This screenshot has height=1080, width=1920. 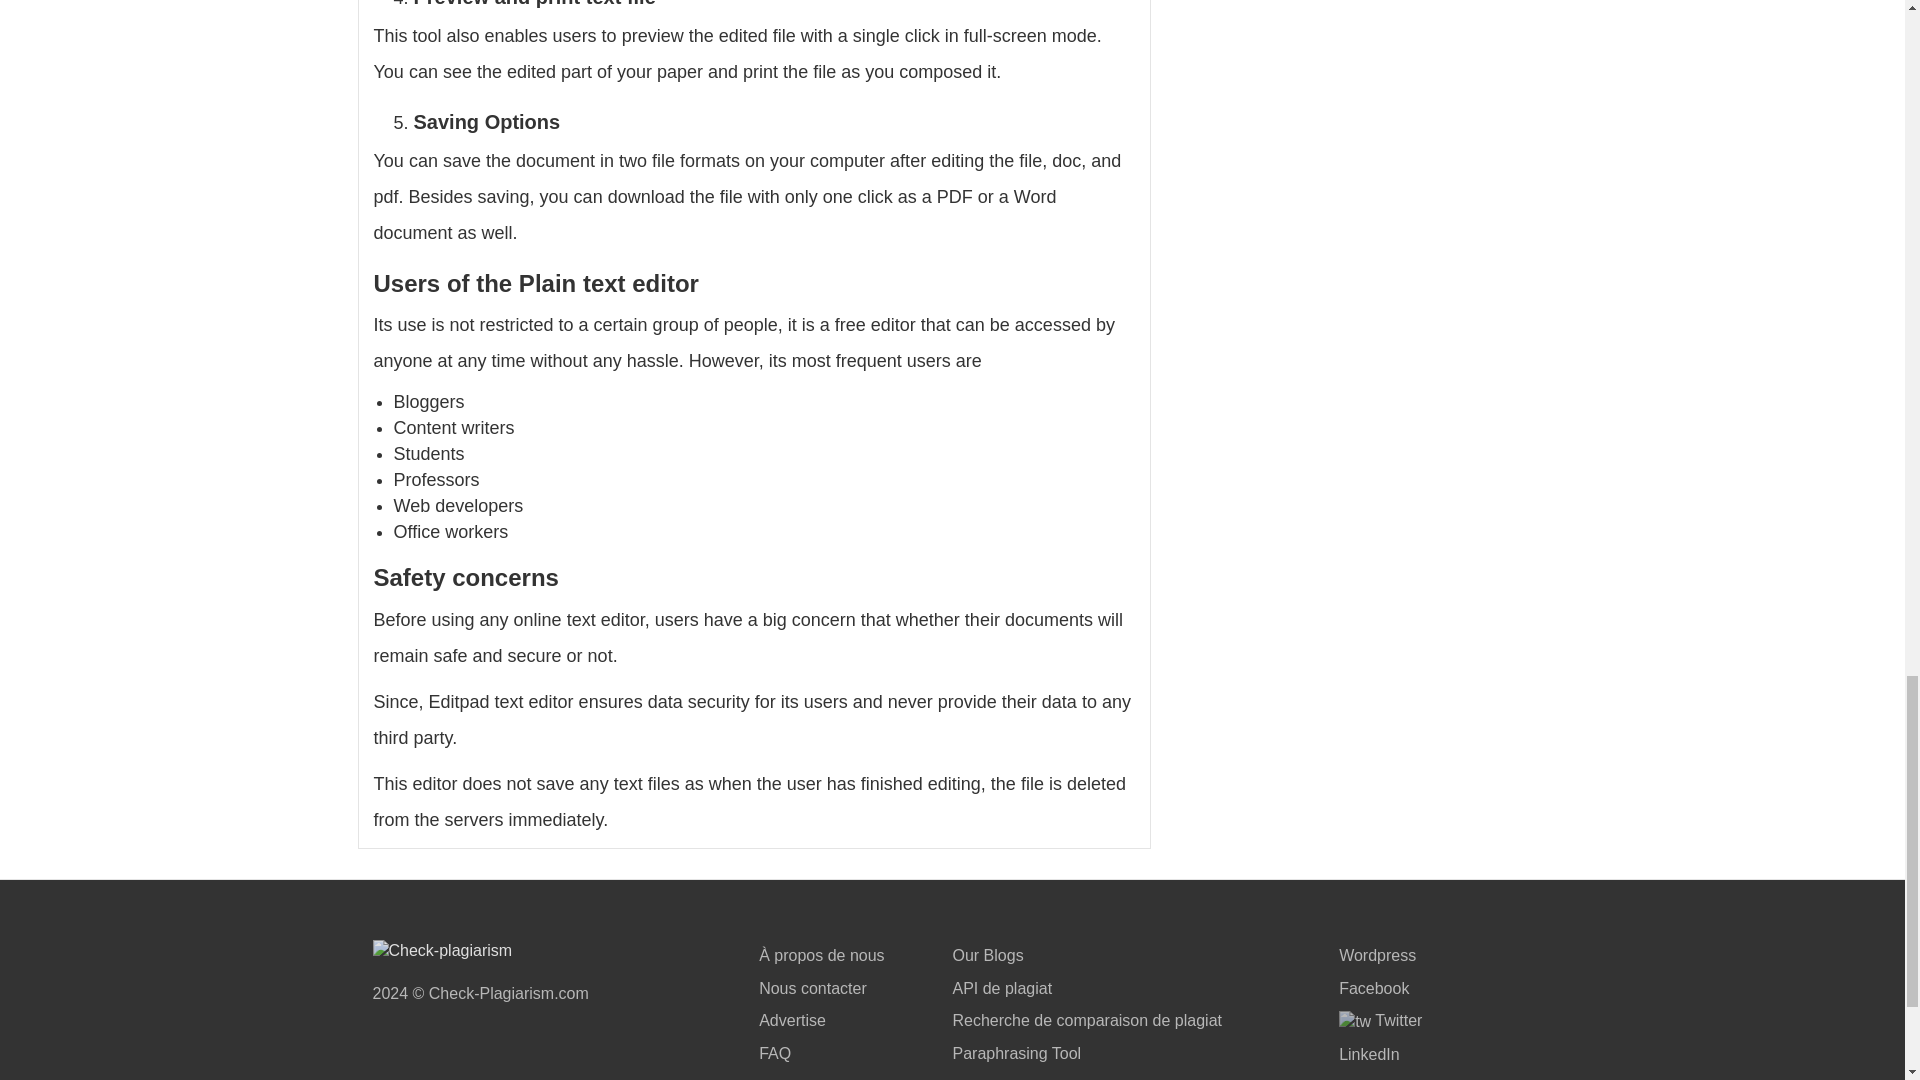 What do you see at coordinates (1380, 1020) in the screenshot?
I see `Twitter` at bounding box center [1380, 1020].